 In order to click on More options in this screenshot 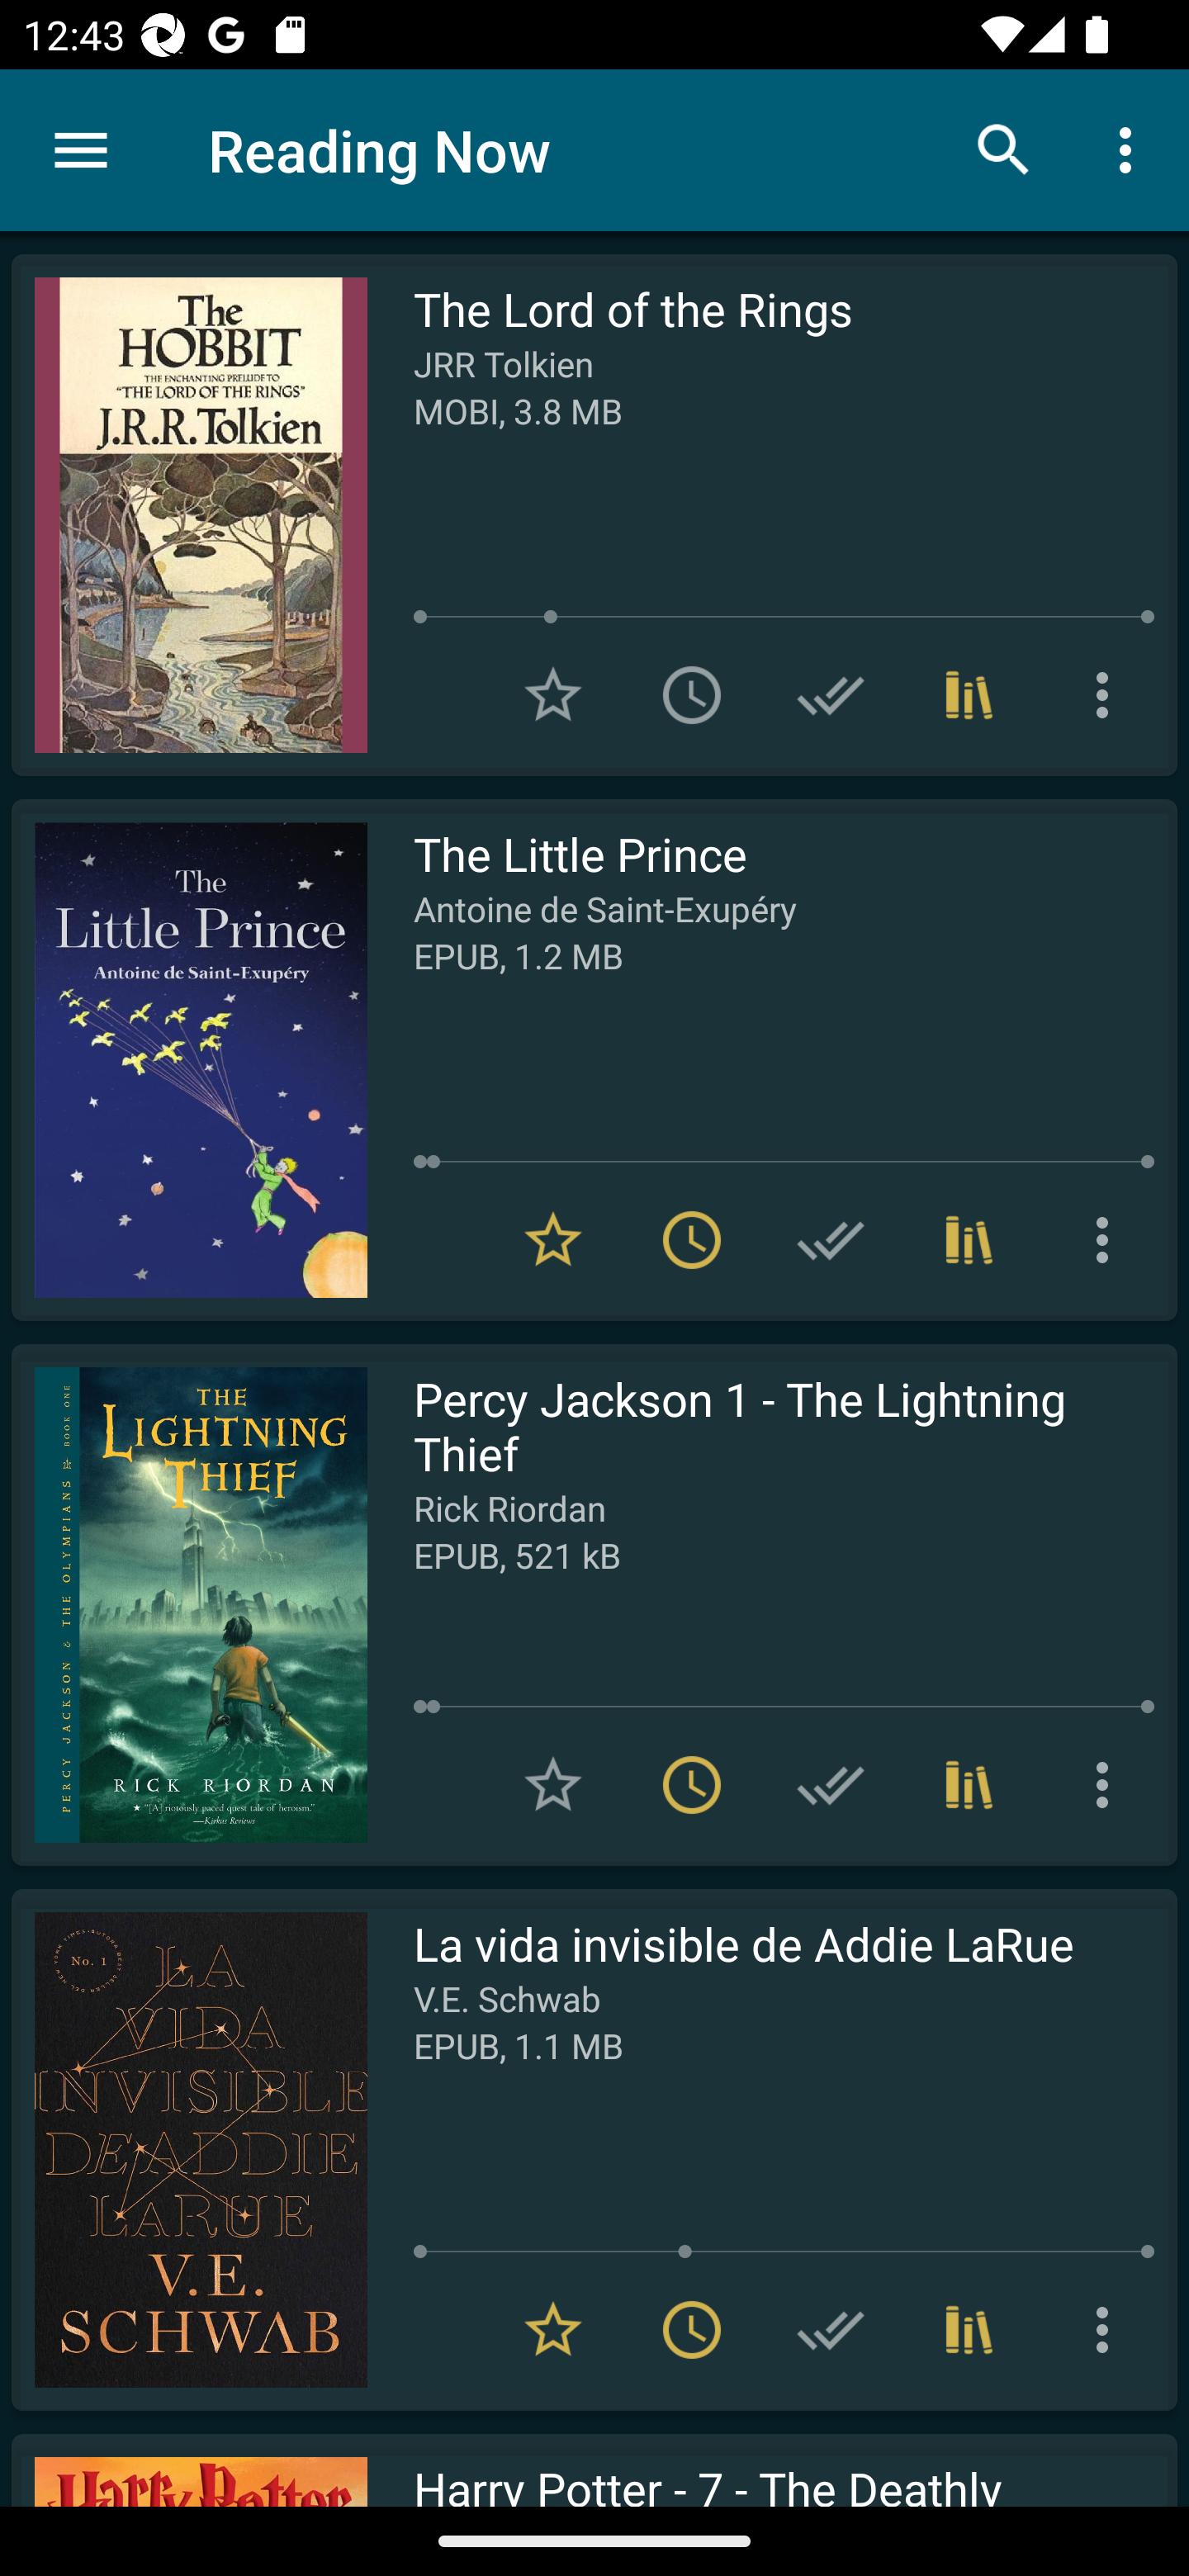, I will do `click(1108, 695)`.